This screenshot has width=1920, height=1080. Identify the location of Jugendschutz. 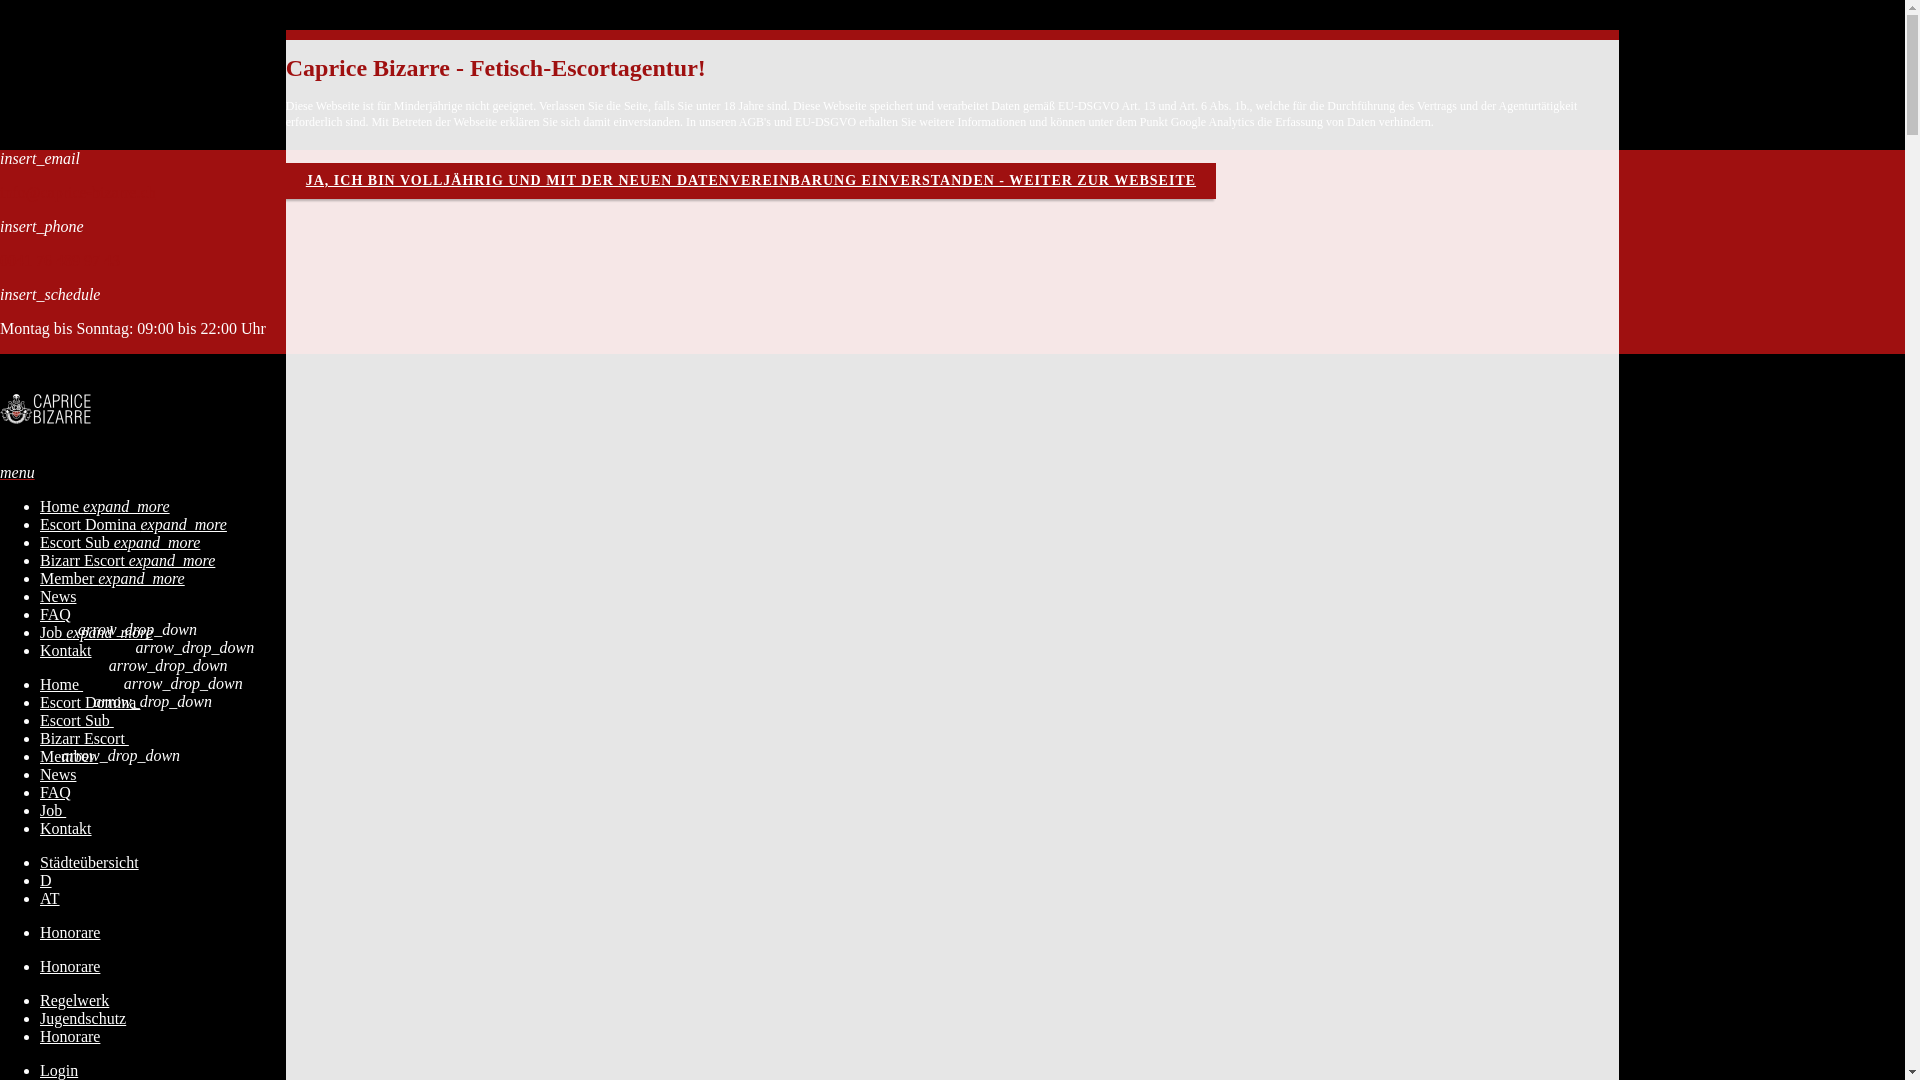
(83, 1018).